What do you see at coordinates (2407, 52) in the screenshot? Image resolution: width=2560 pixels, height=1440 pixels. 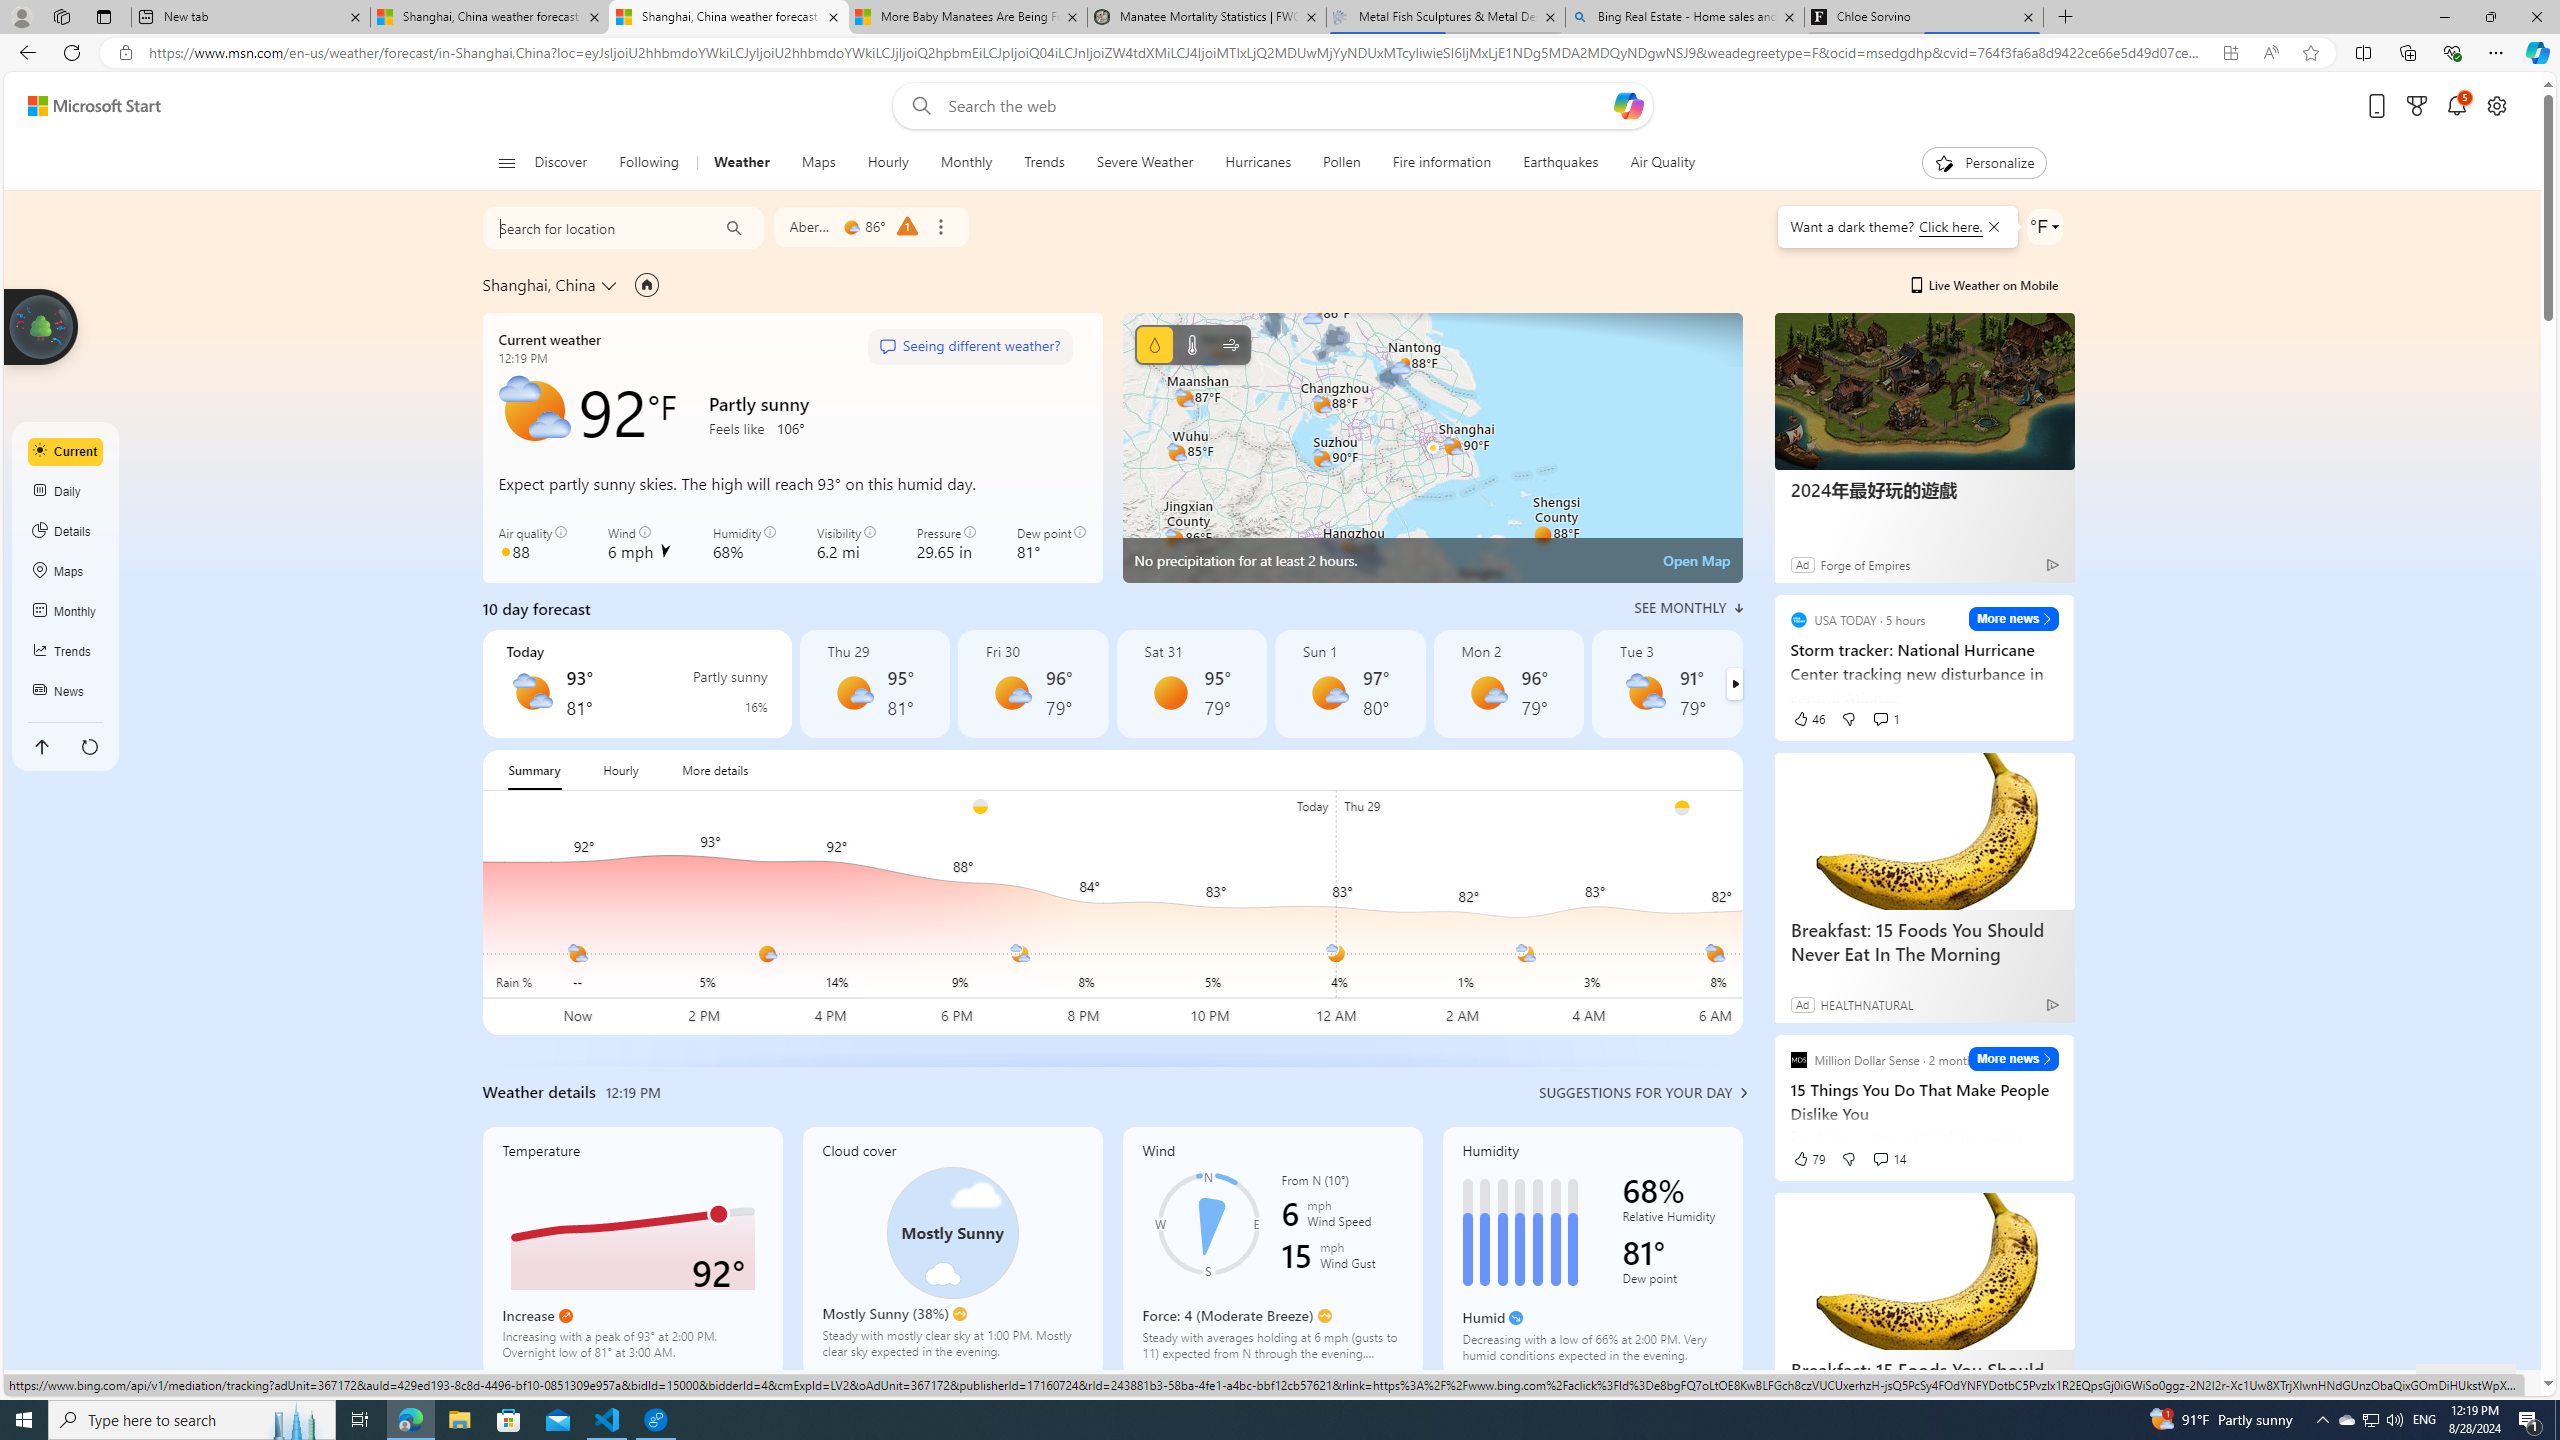 I see `Collections` at bounding box center [2407, 52].